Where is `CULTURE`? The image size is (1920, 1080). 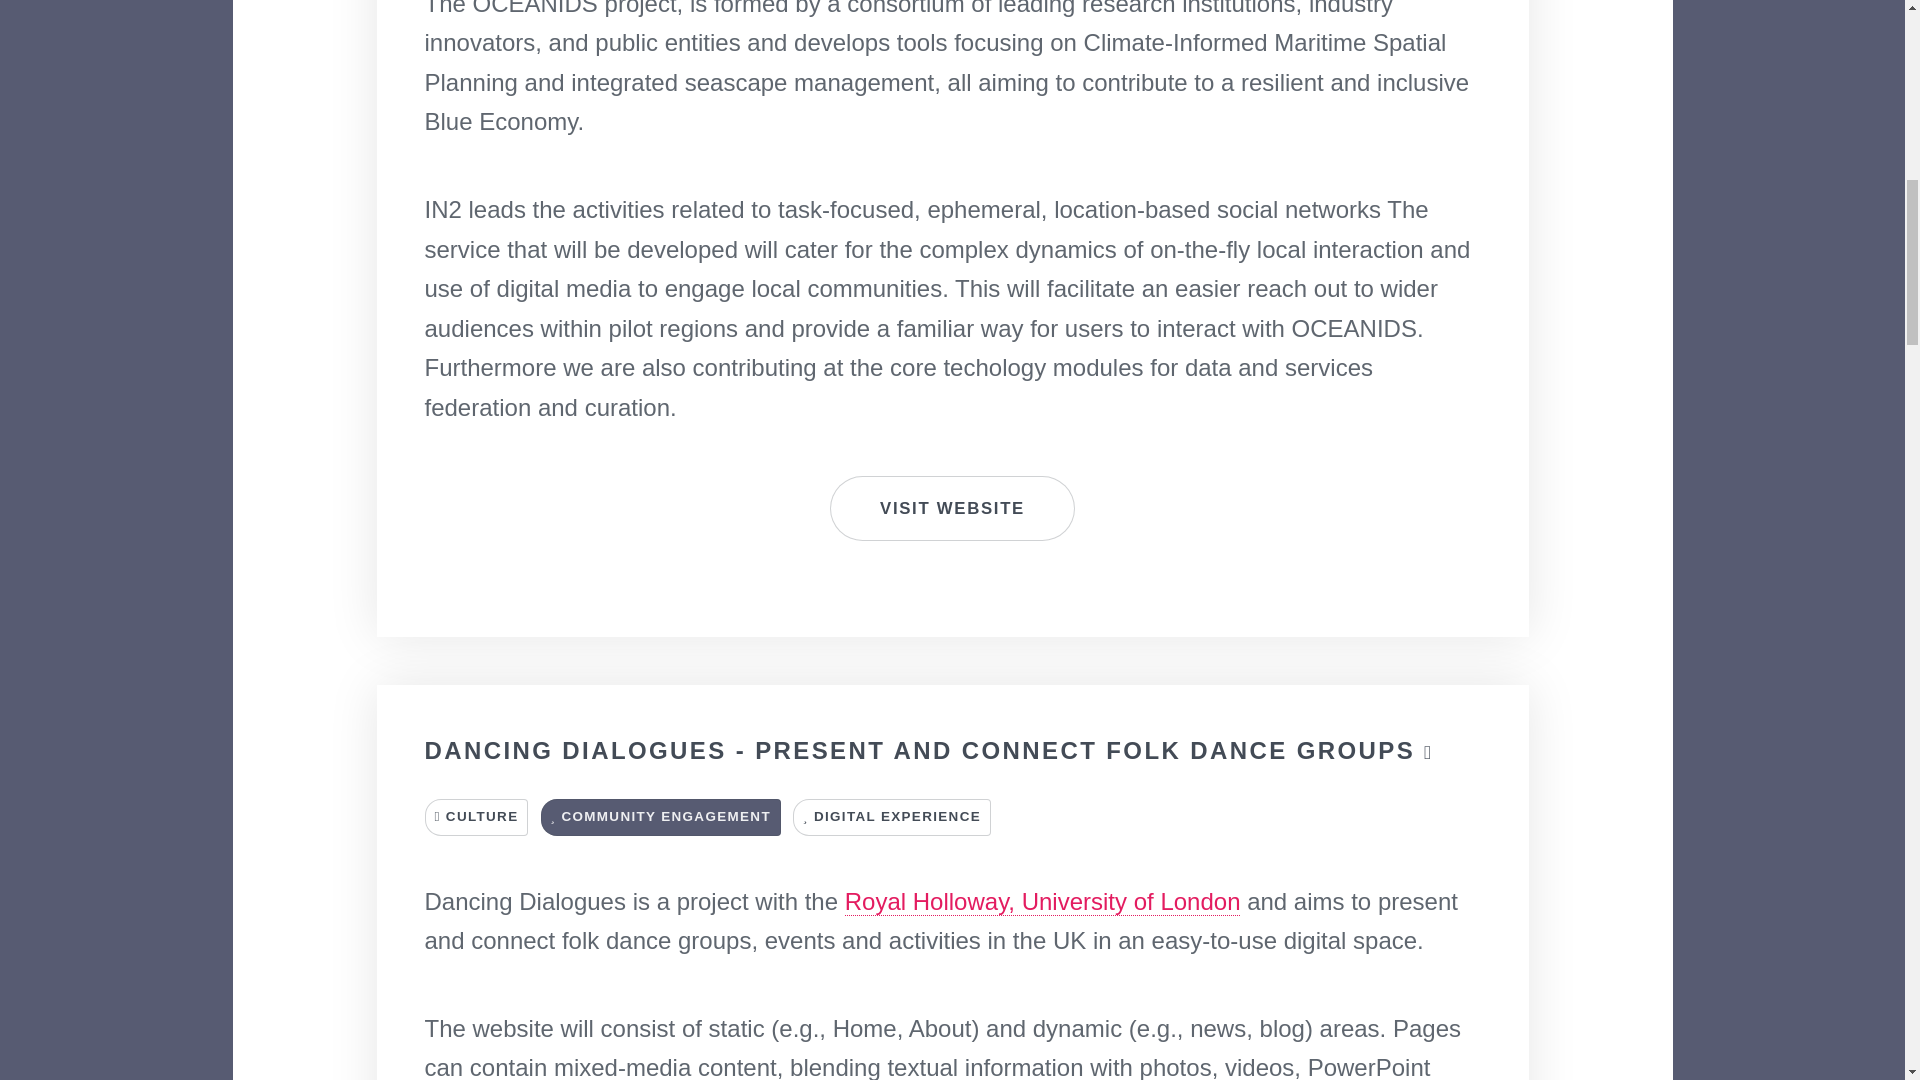
CULTURE is located at coordinates (476, 817).